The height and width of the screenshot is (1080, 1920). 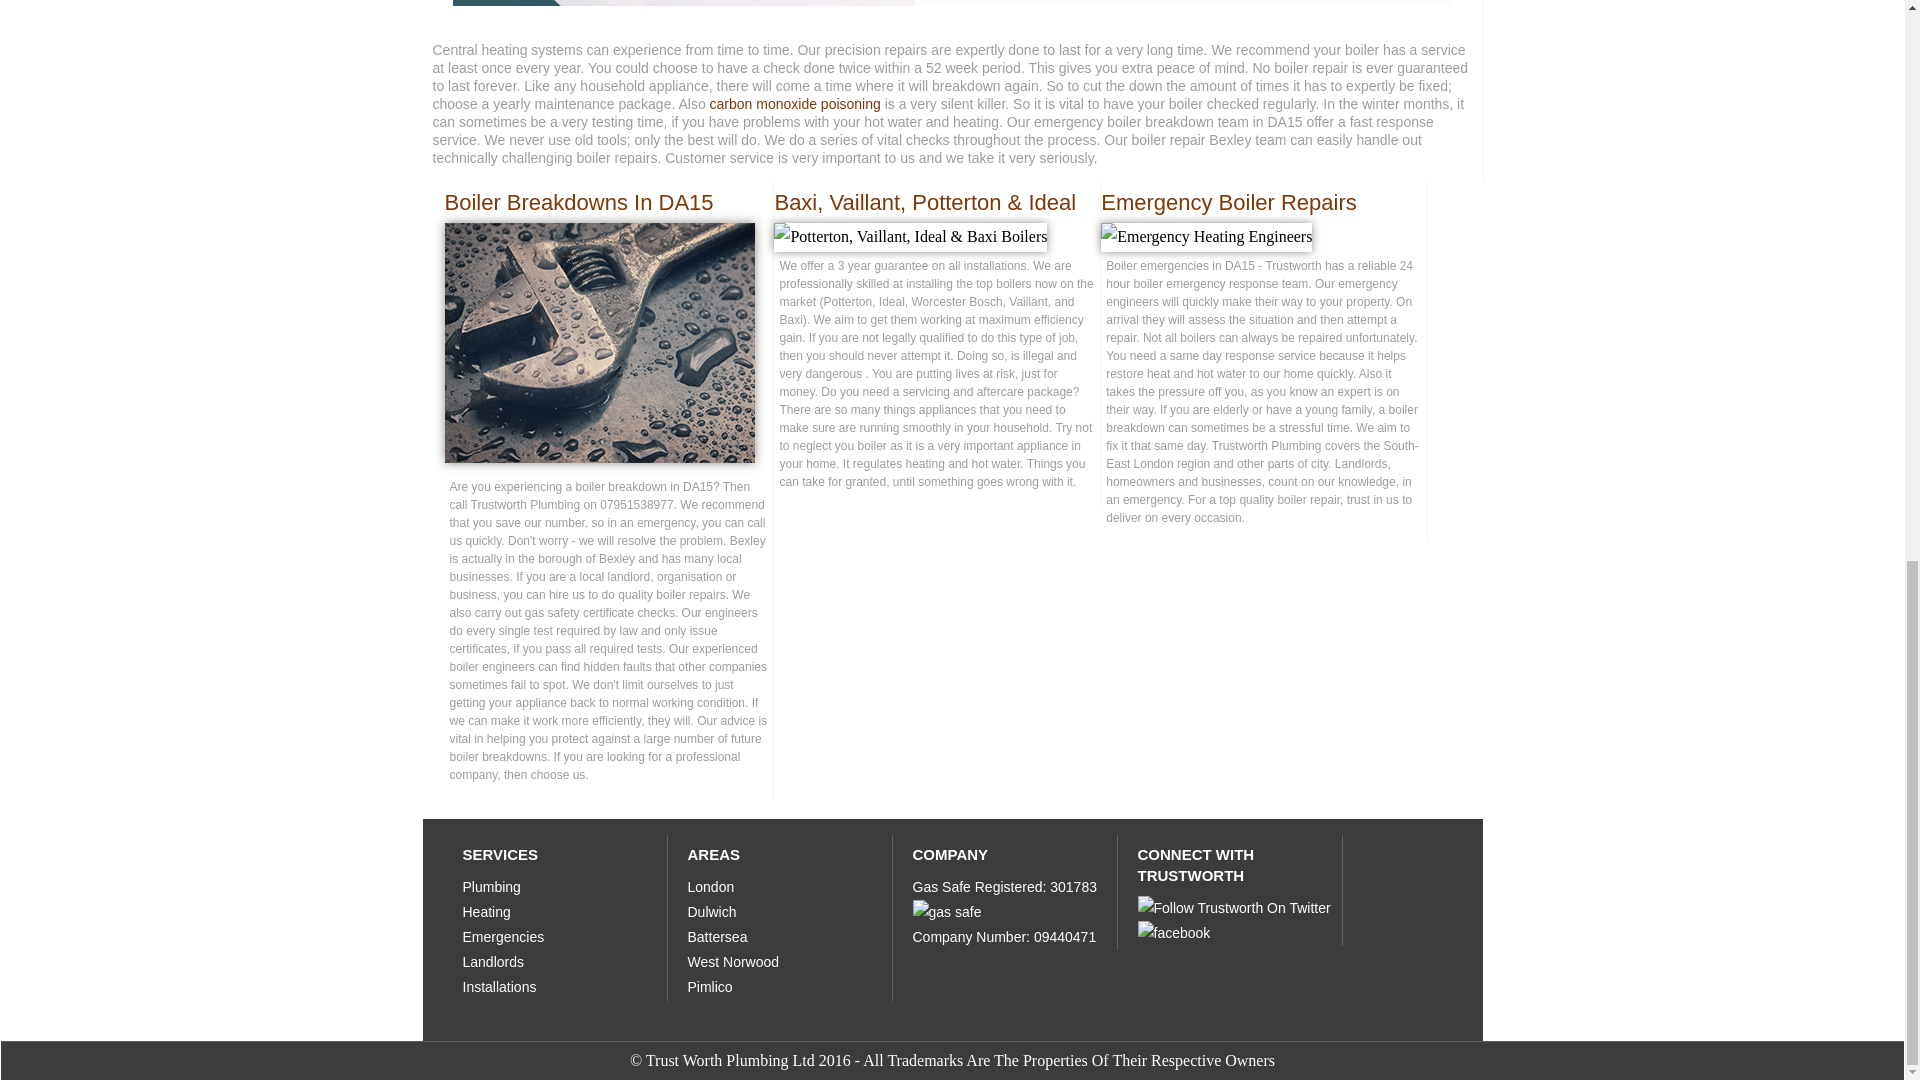 I want to click on Follow Trustworth On Twitter, so click(x=1234, y=908).